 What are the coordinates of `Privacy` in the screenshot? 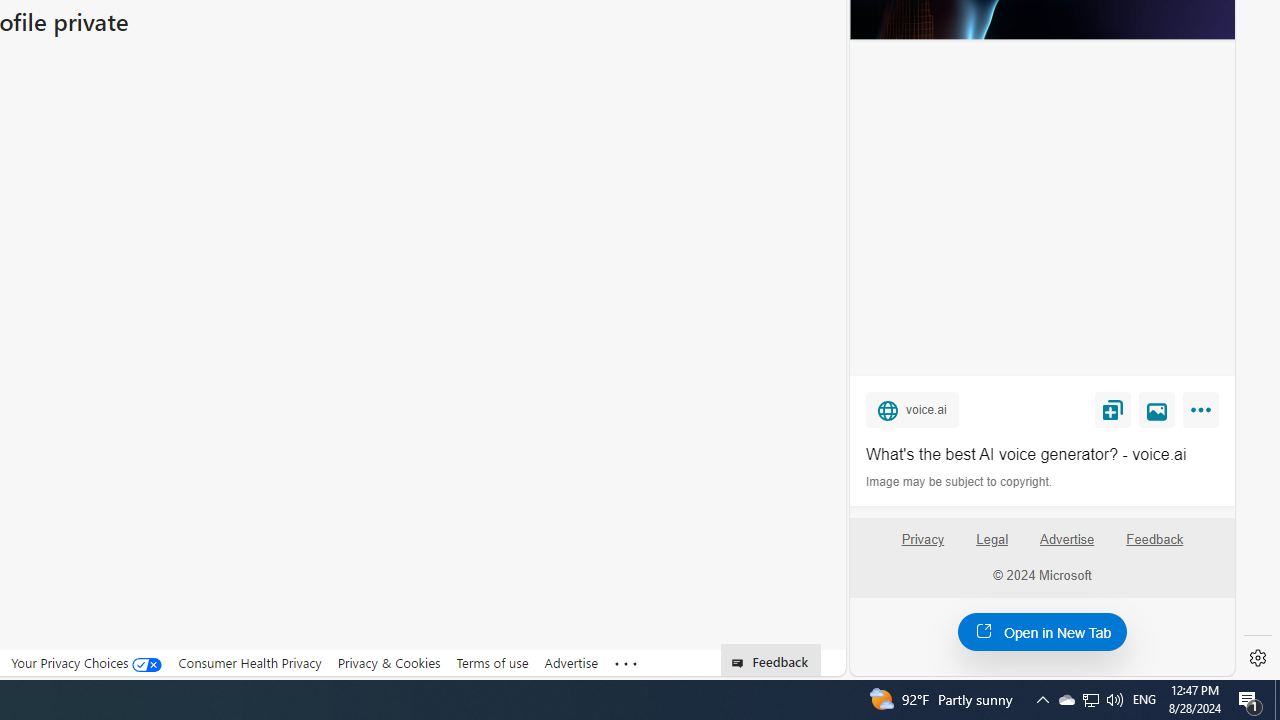 It's located at (922, 547).